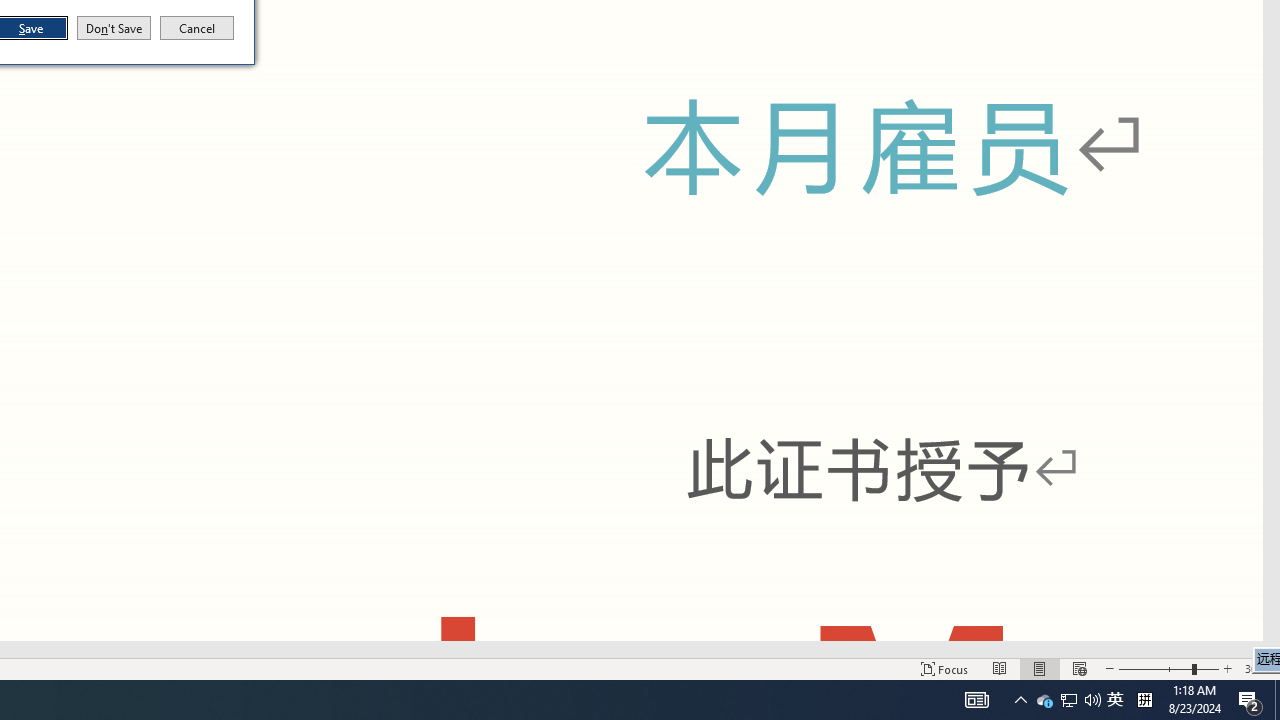 The height and width of the screenshot is (720, 1280). Describe the element at coordinates (944, 668) in the screenshot. I see `Focus ` at that location.